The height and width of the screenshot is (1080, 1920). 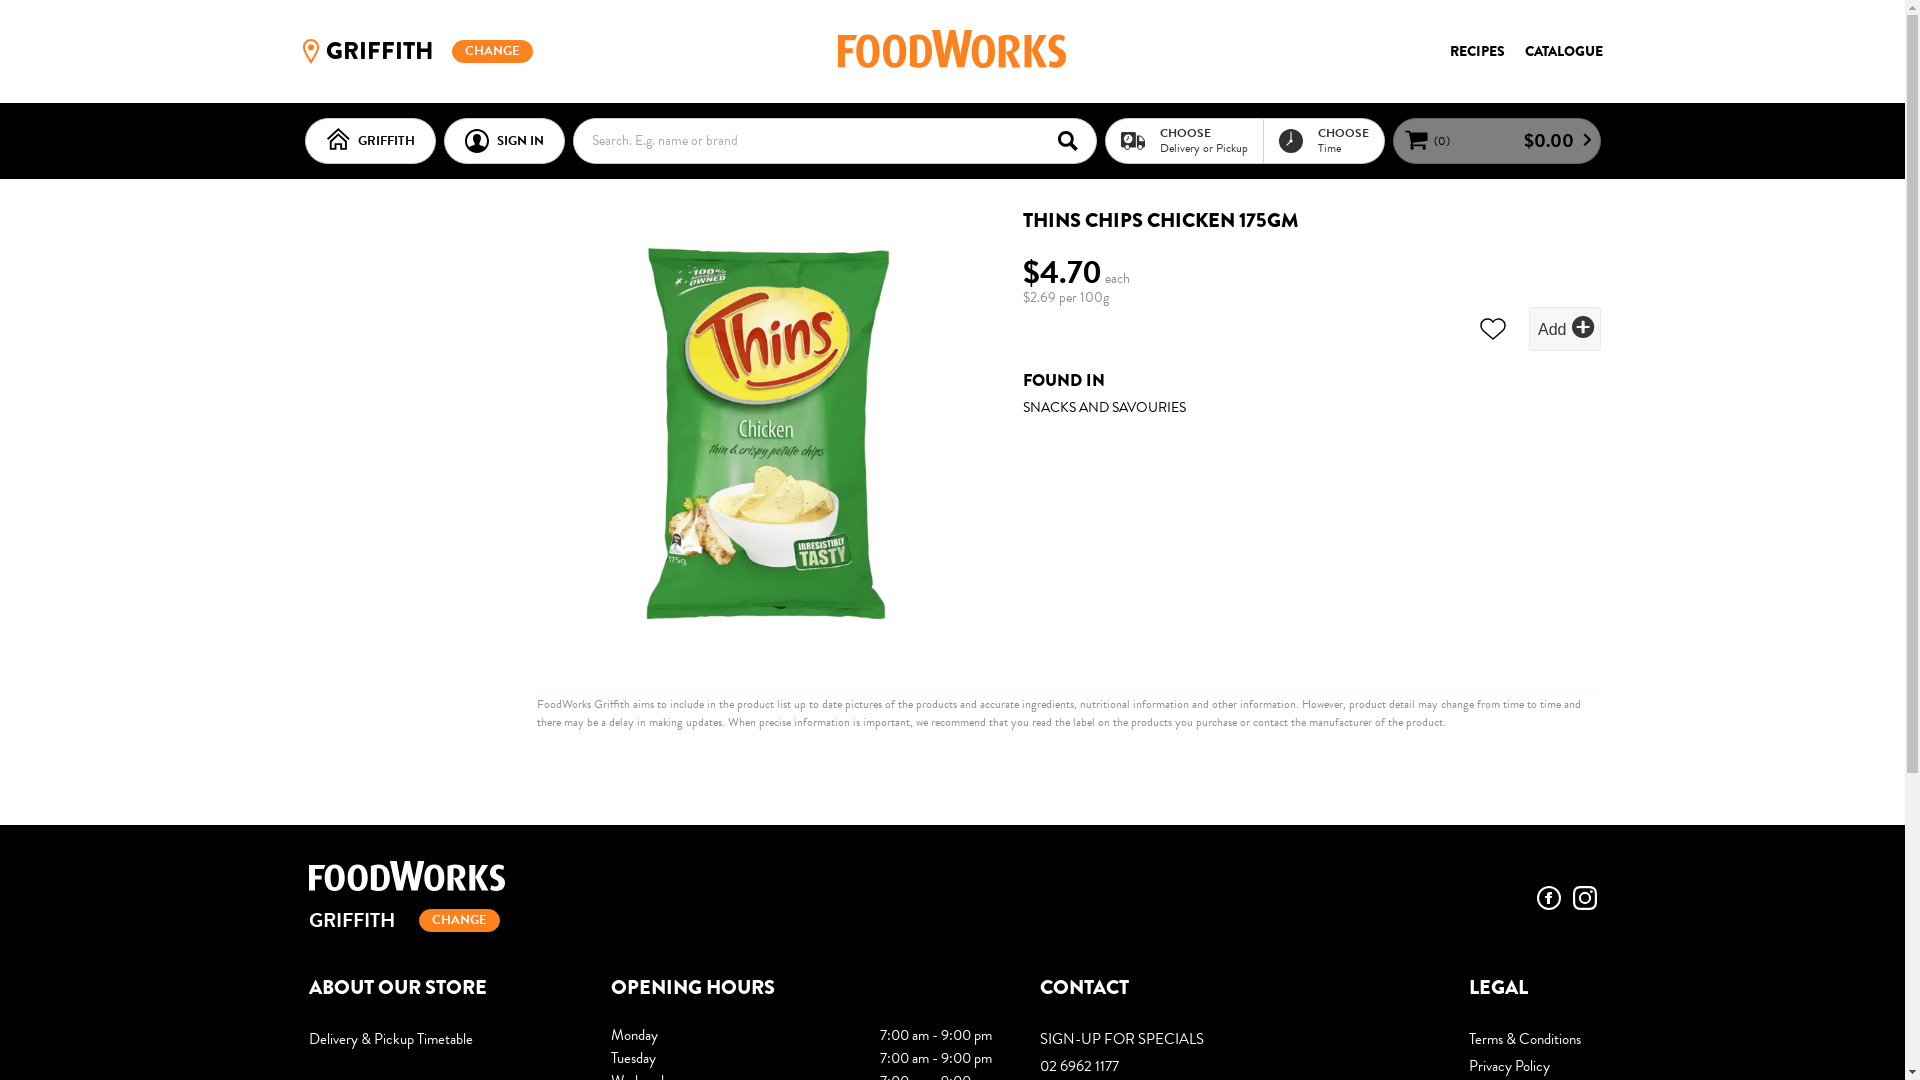 I want to click on SIGN IN, so click(x=504, y=141).